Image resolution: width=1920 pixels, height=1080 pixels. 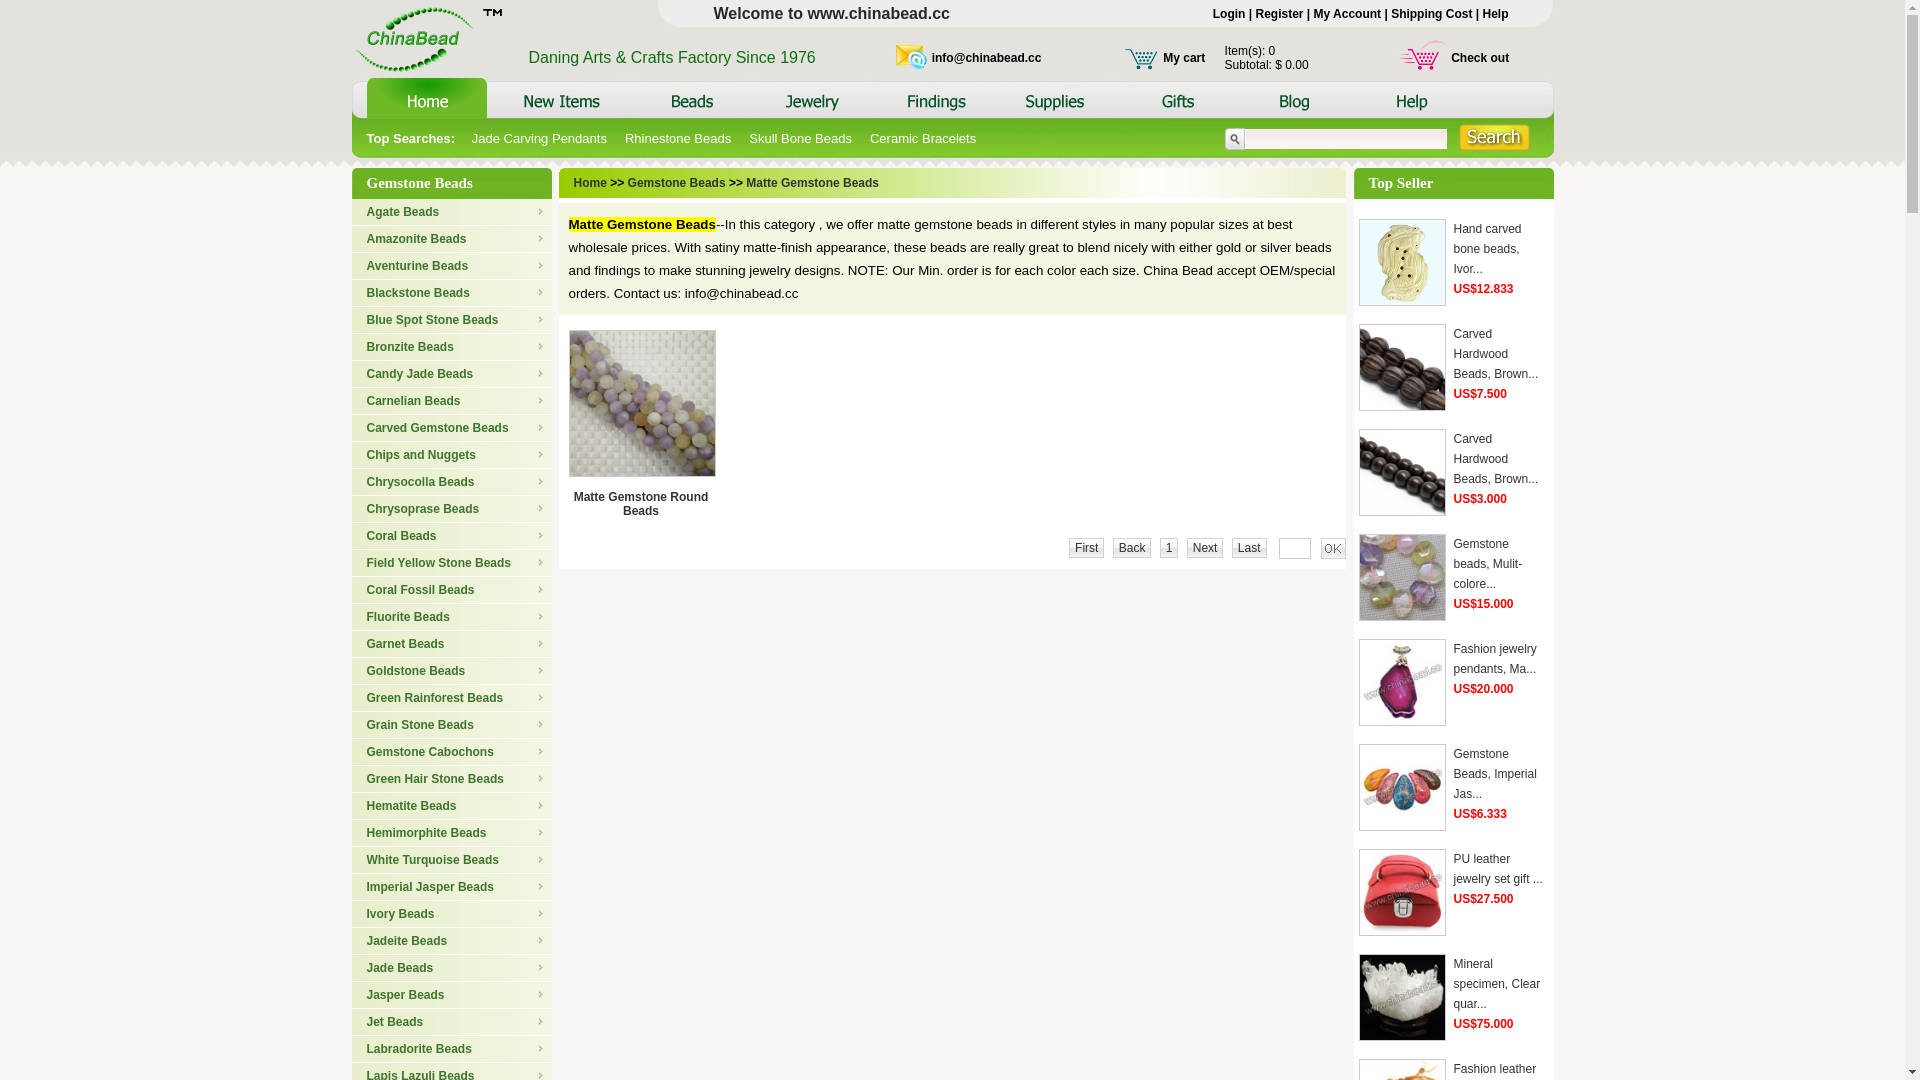 I want to click on Chips and Nuggets, so click(x=452, y=455).